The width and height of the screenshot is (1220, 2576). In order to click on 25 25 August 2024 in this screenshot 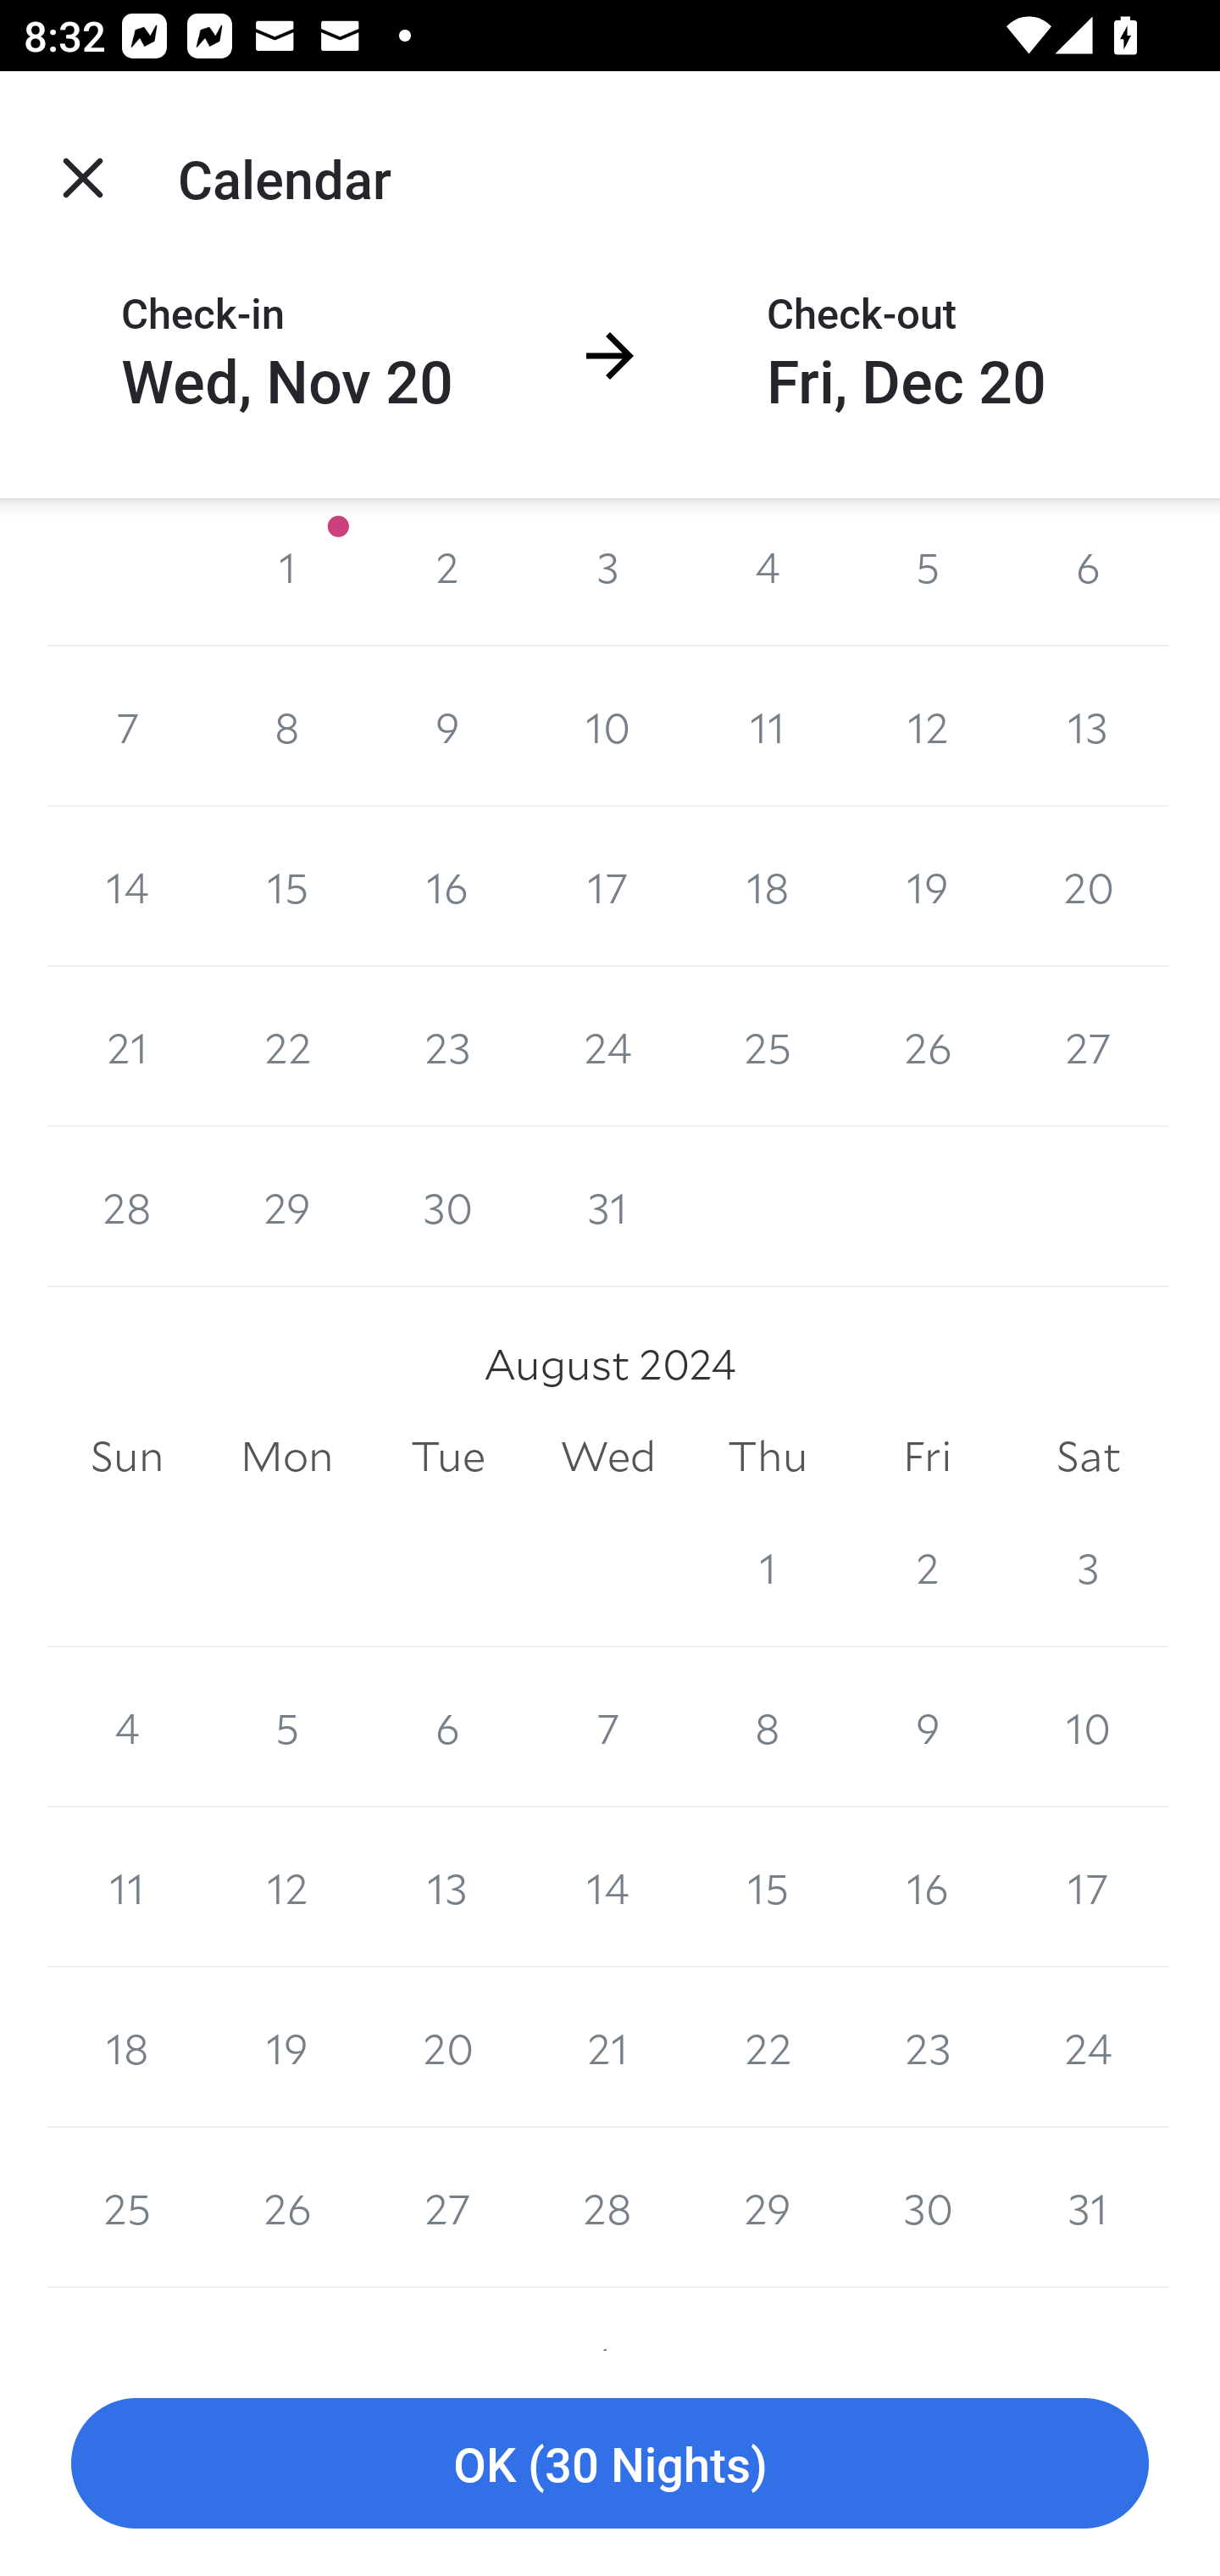, I will do `click(127, 2207)`.